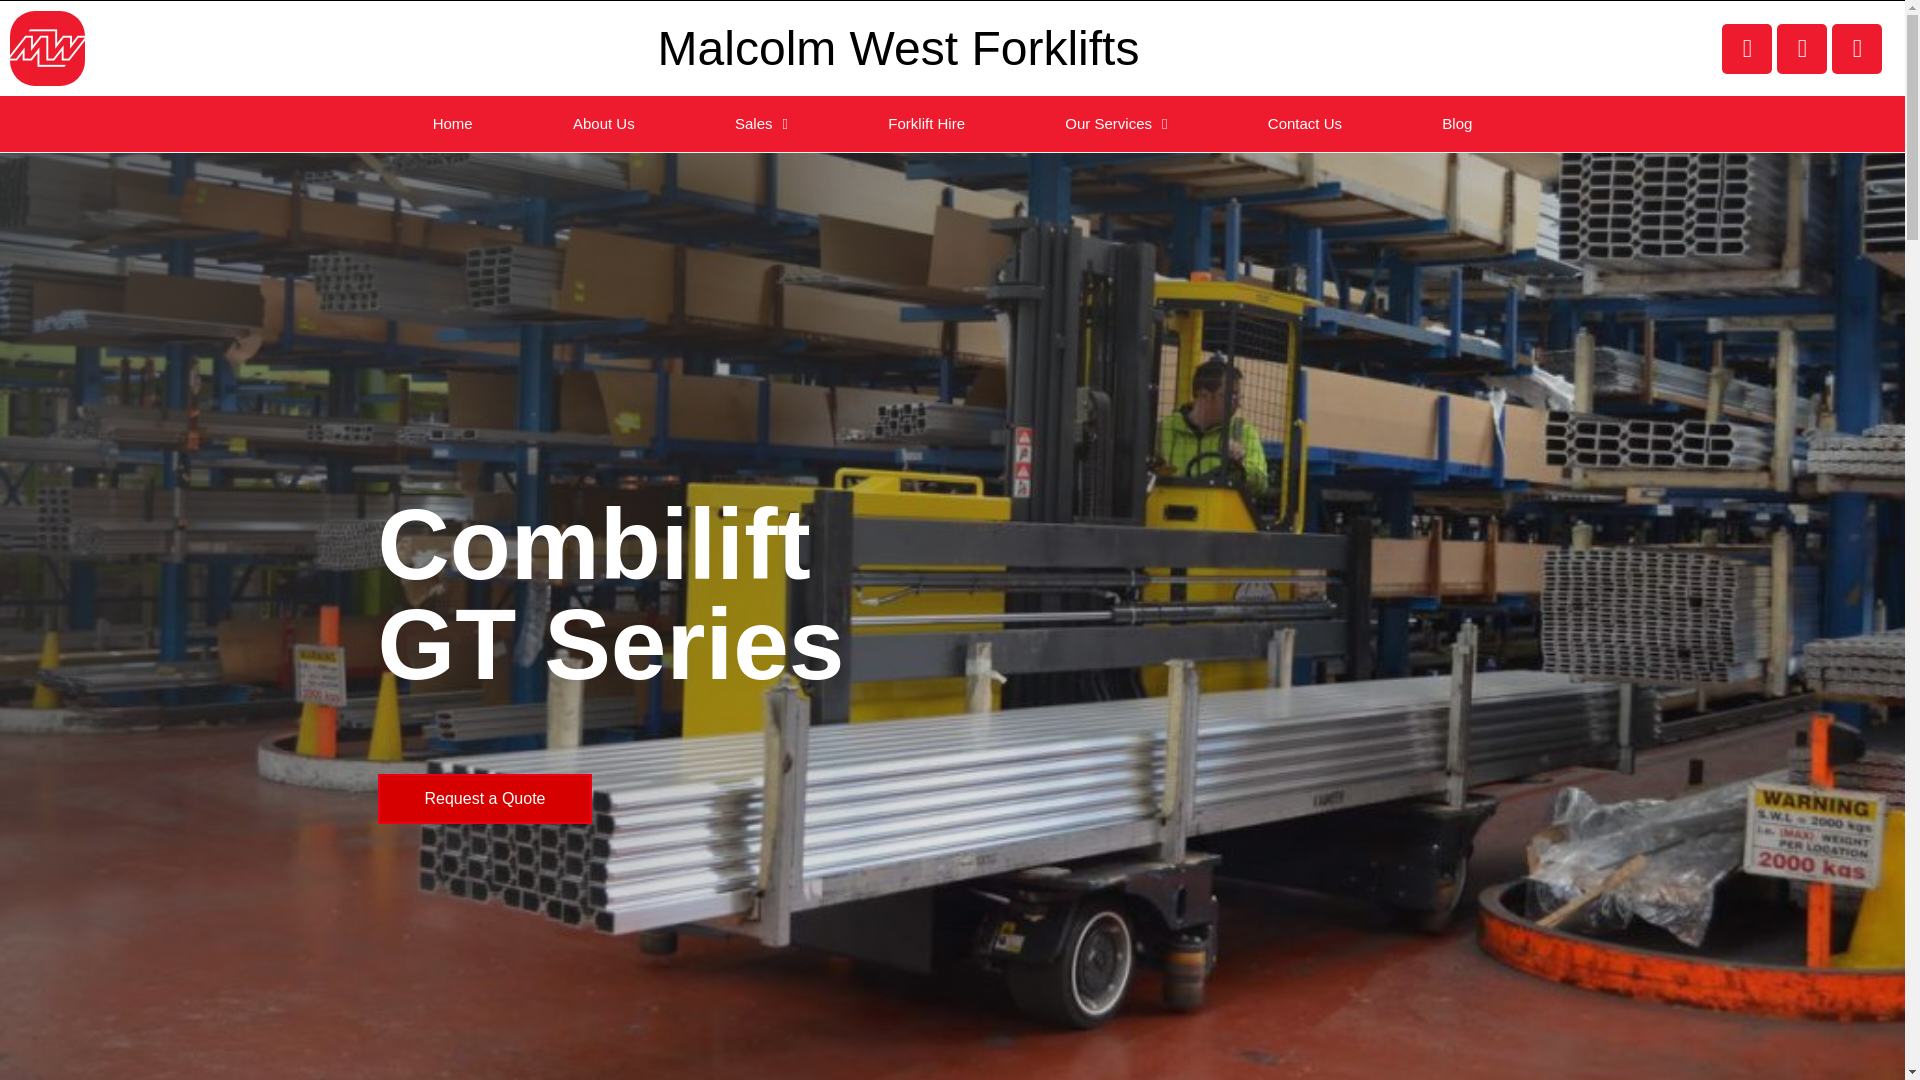 The image size is (1920, 1080). I want to click on Home, so click(452, 124).